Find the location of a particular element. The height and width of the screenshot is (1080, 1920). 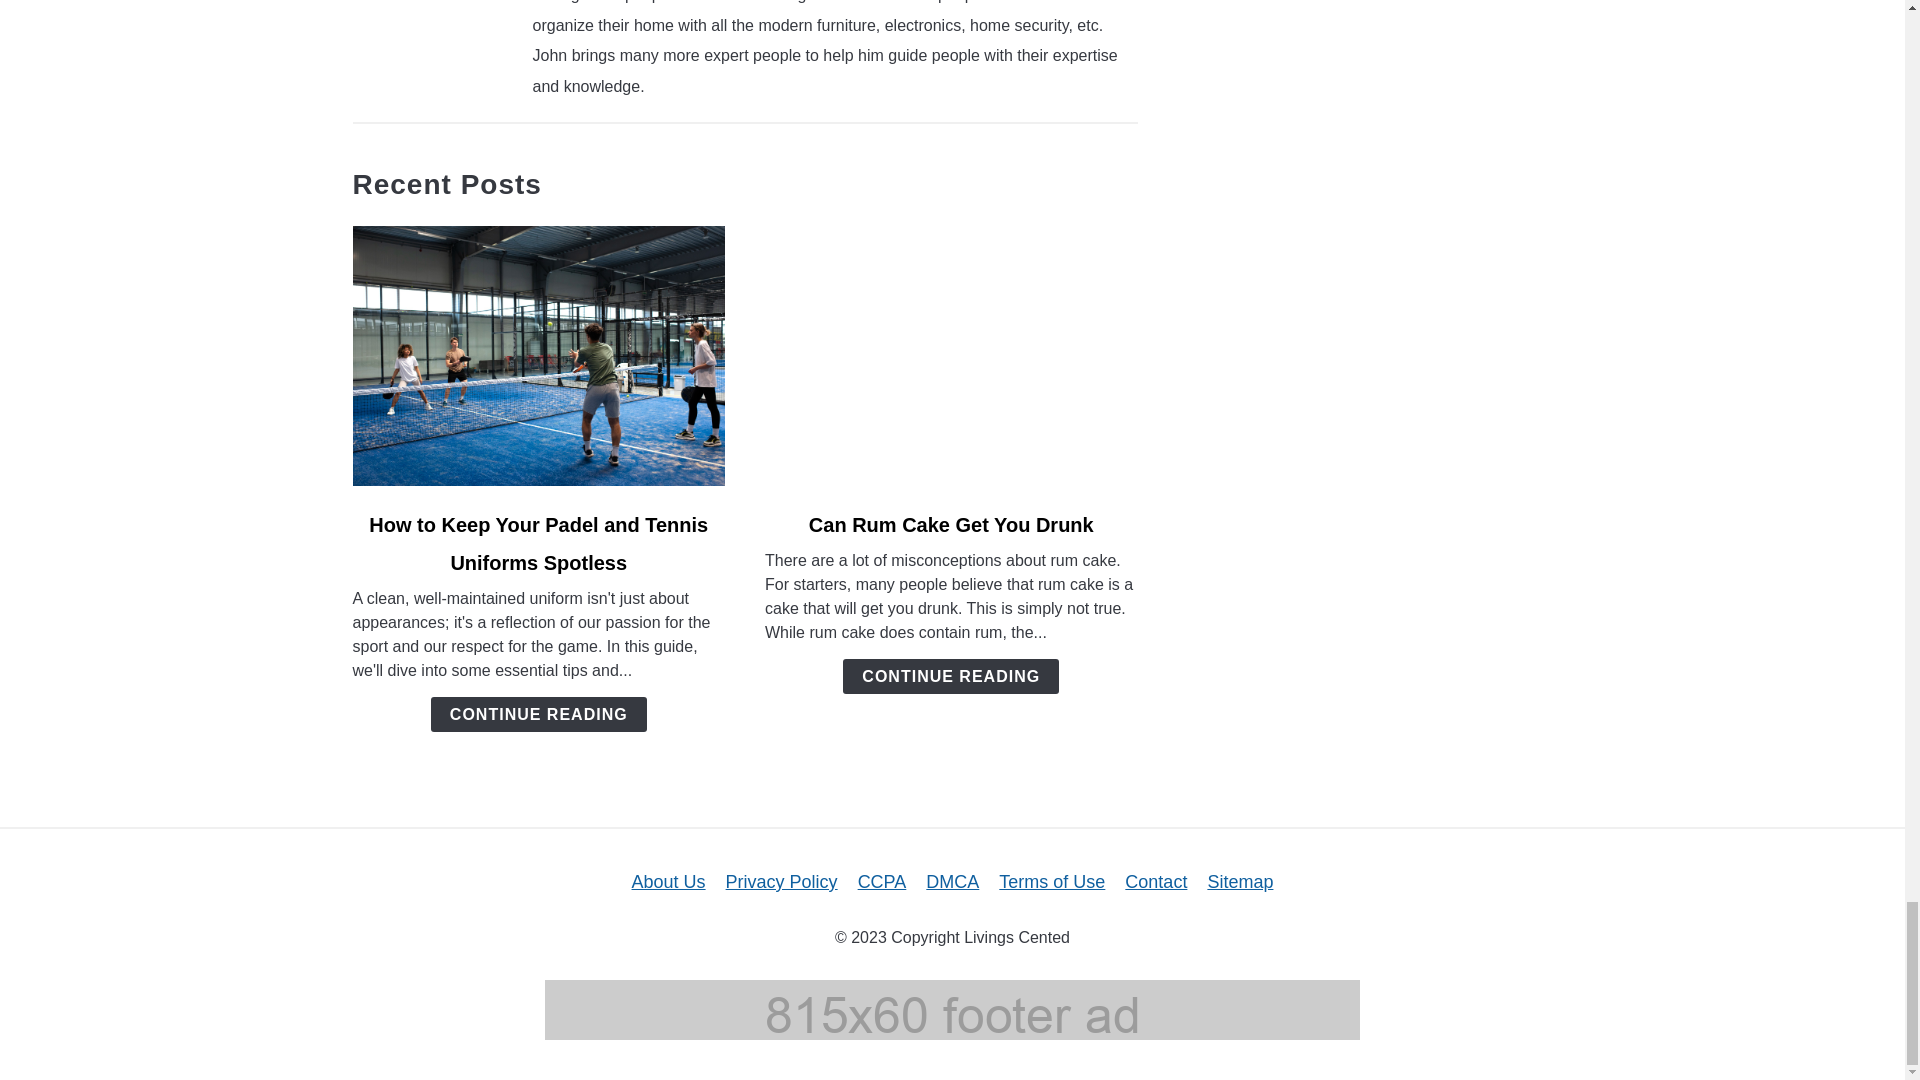

About Us is located at coordinates (668, 882).